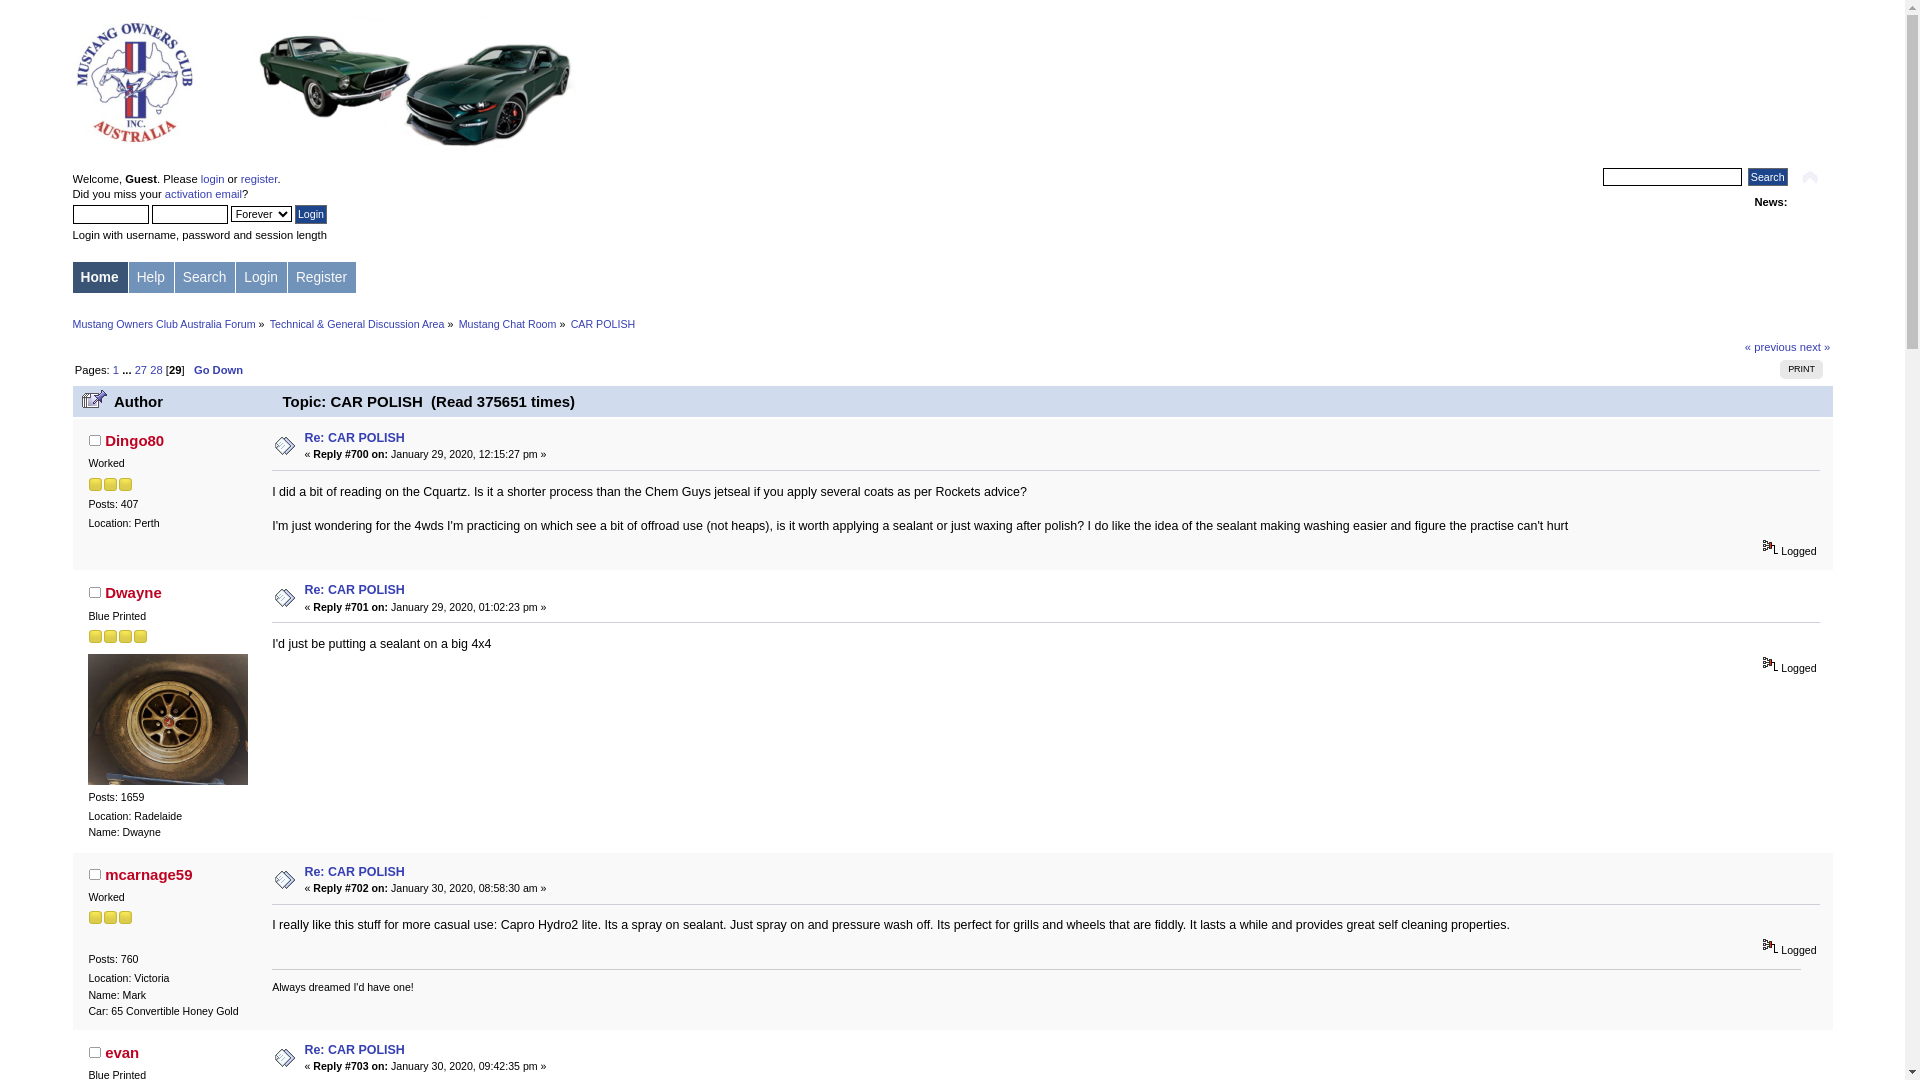  I want to click on Mustang Owners Club Australia Forum, so click(164, 324).